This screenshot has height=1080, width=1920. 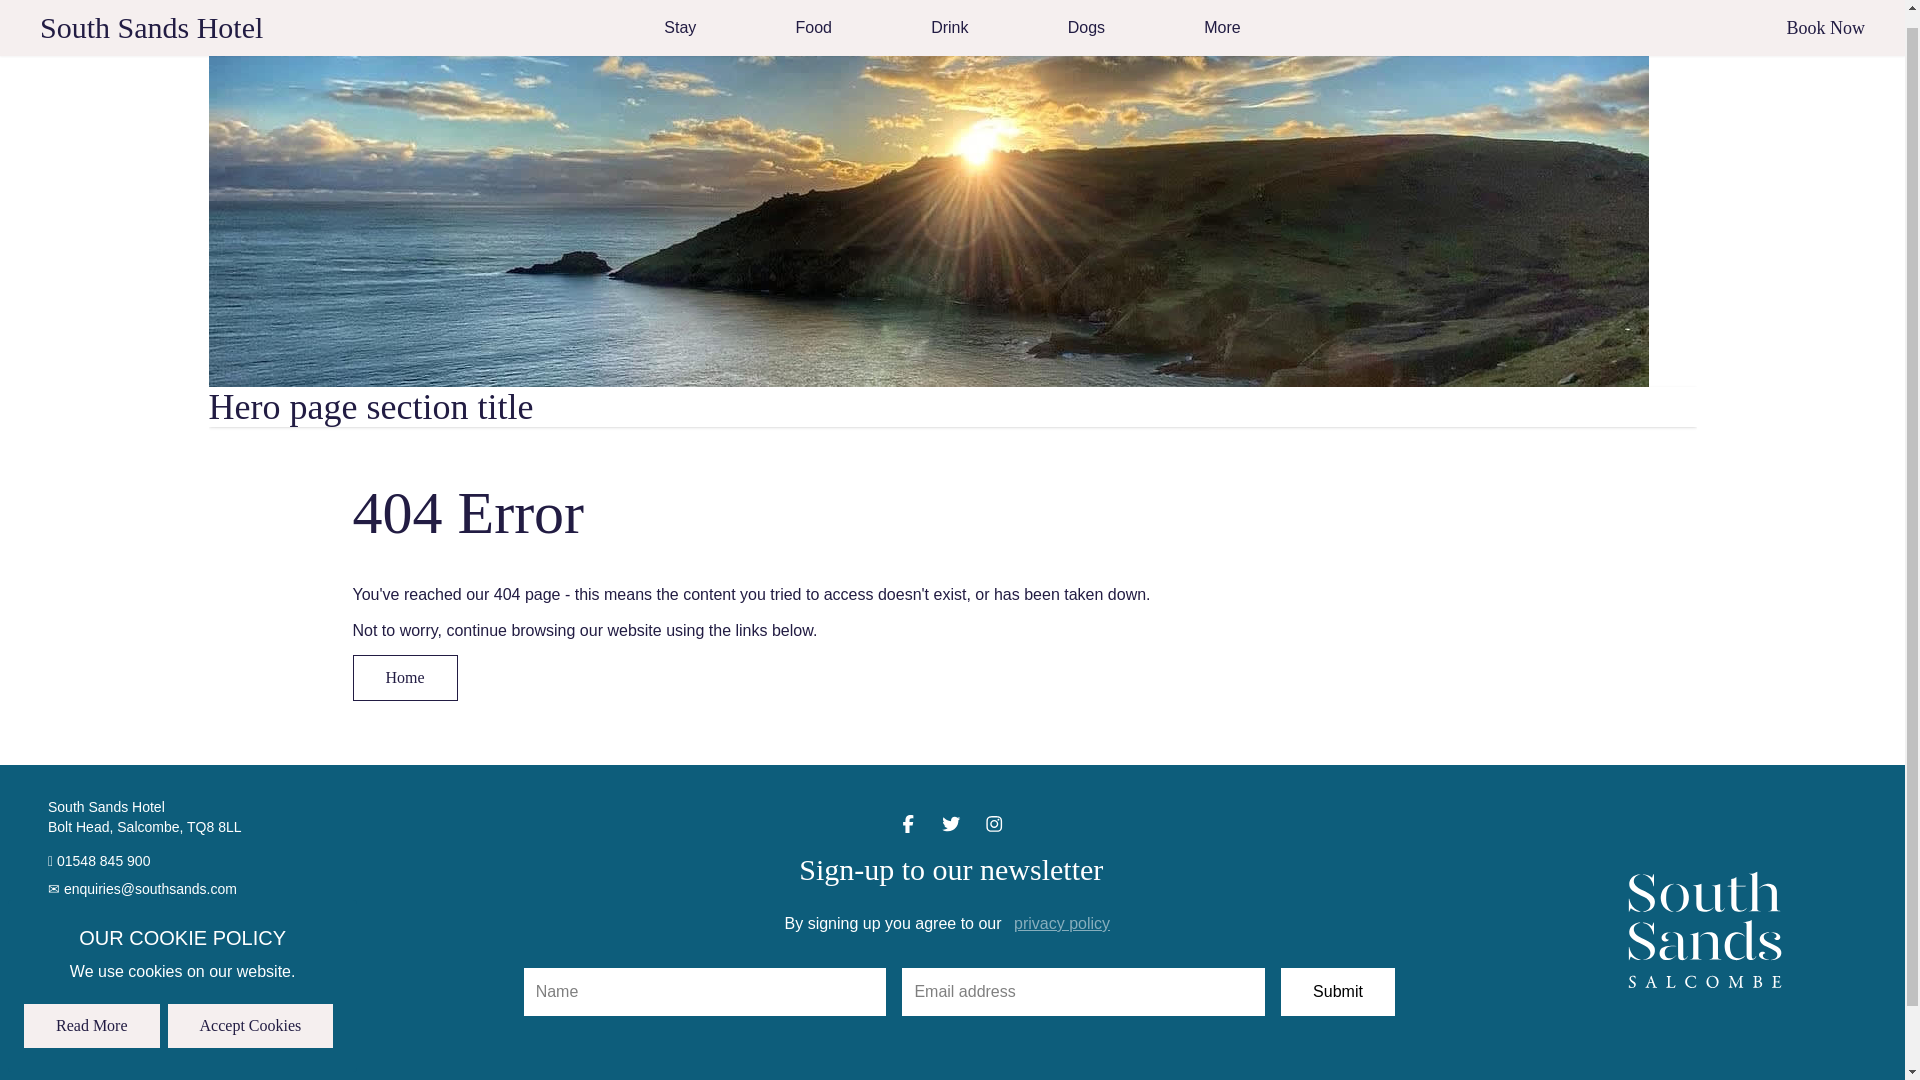 What do you see at coordinates (814, 20) in the screenshot?
I see `Food` at bounding box center [814, 20].